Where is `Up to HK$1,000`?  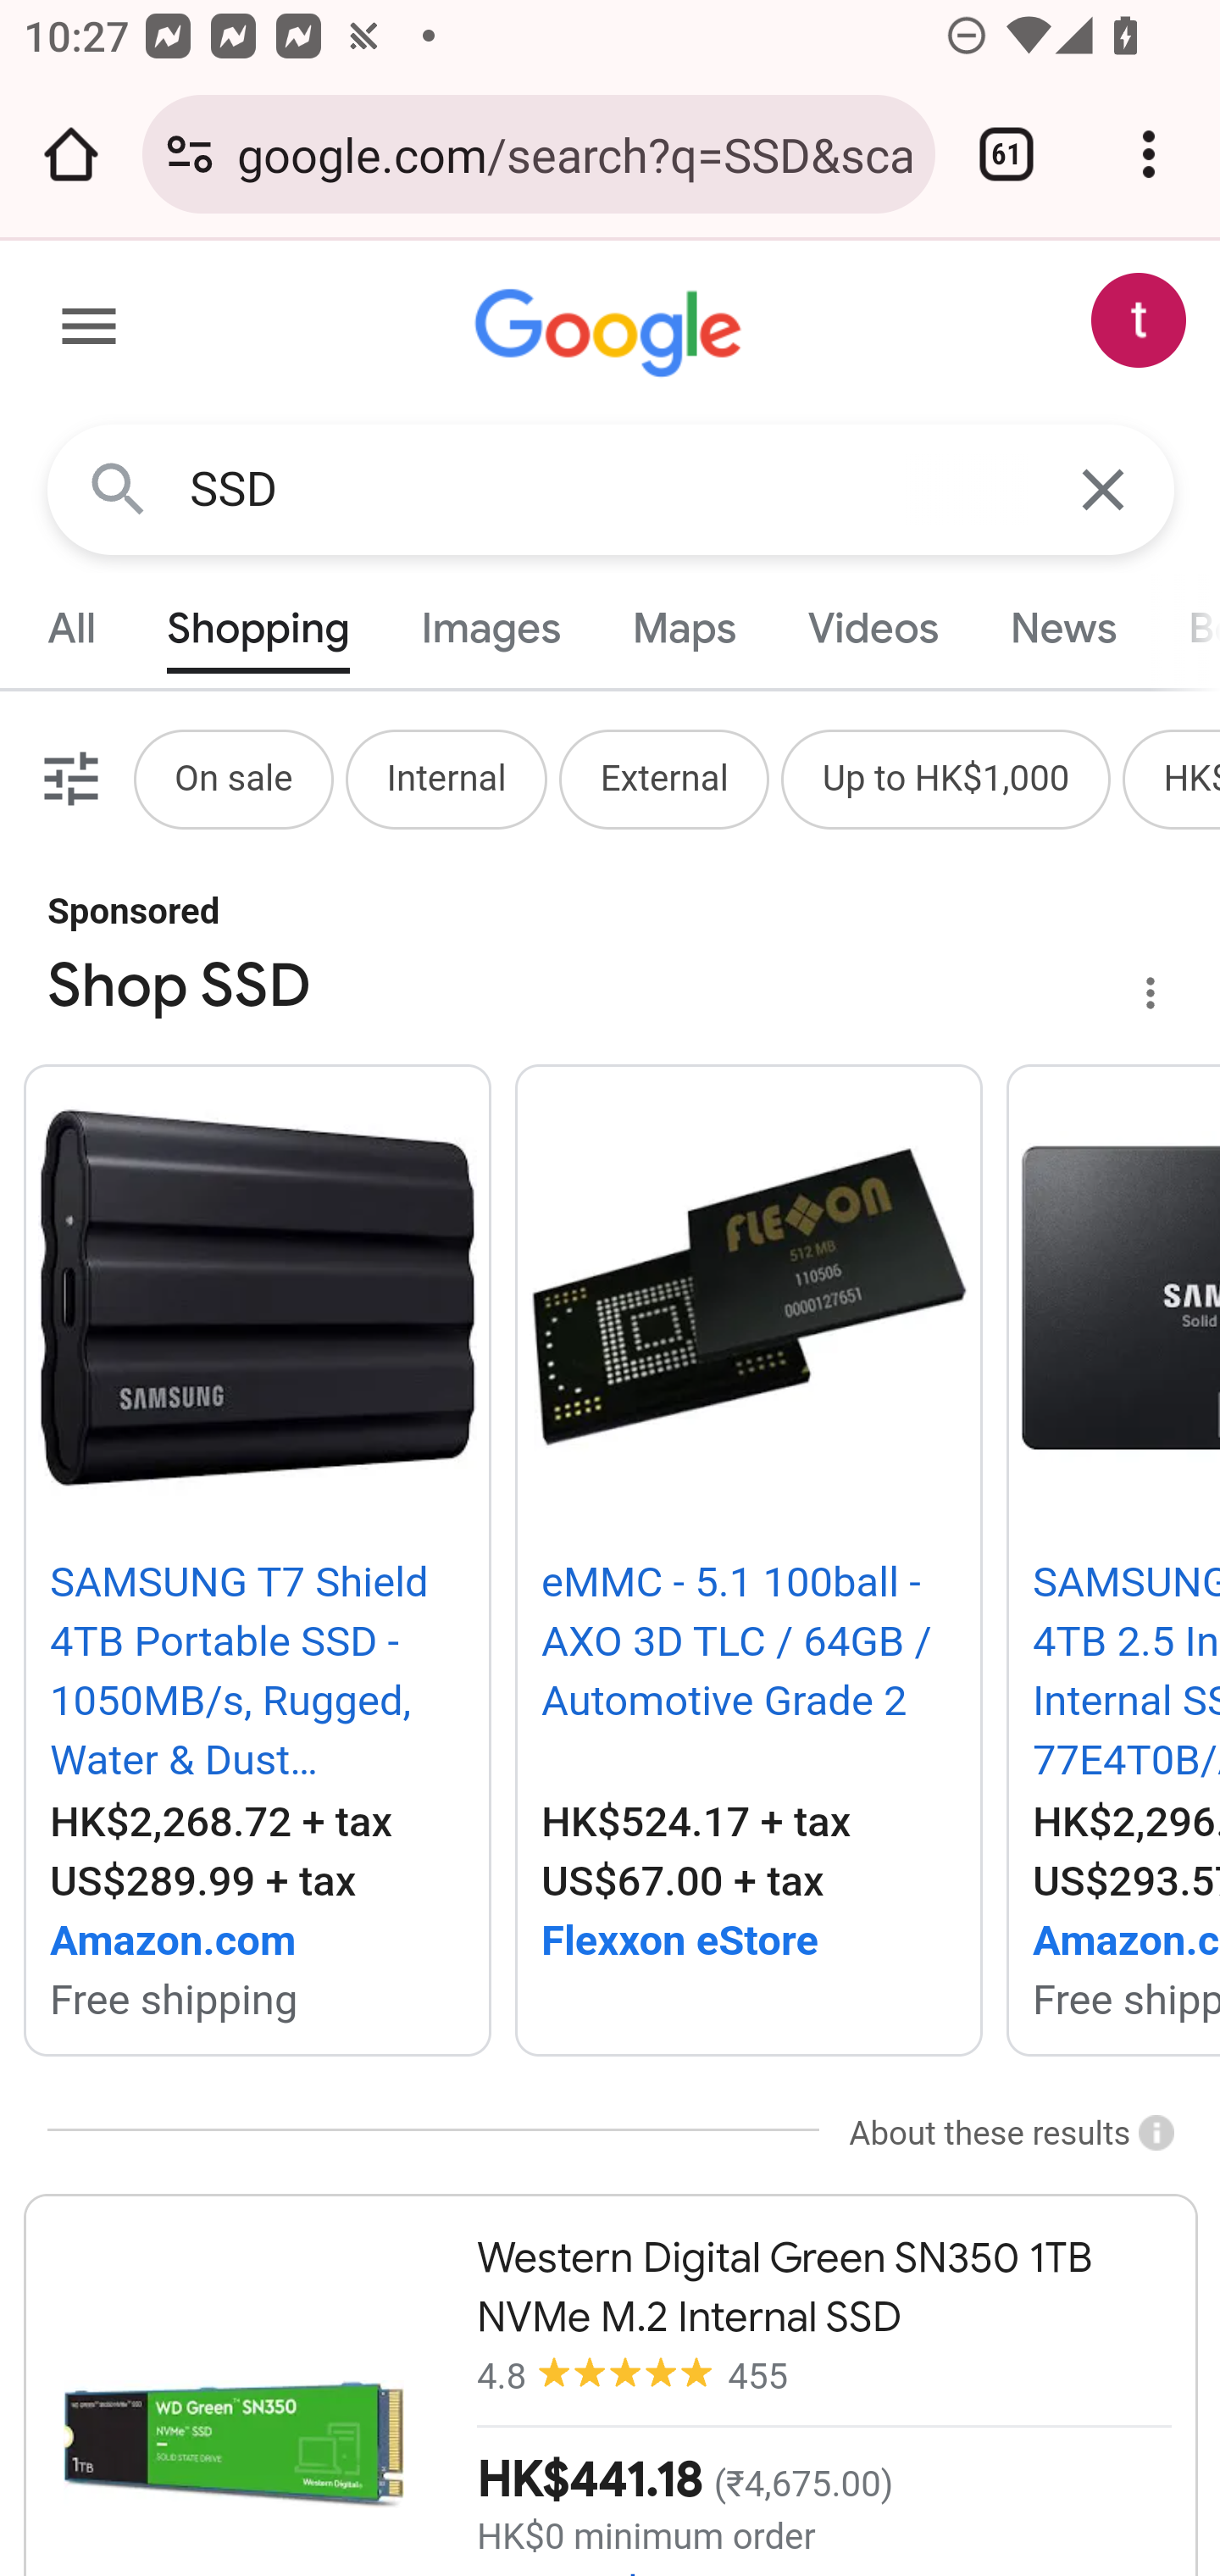 Up to HK$1,000 is located at coordinates (945, 778).